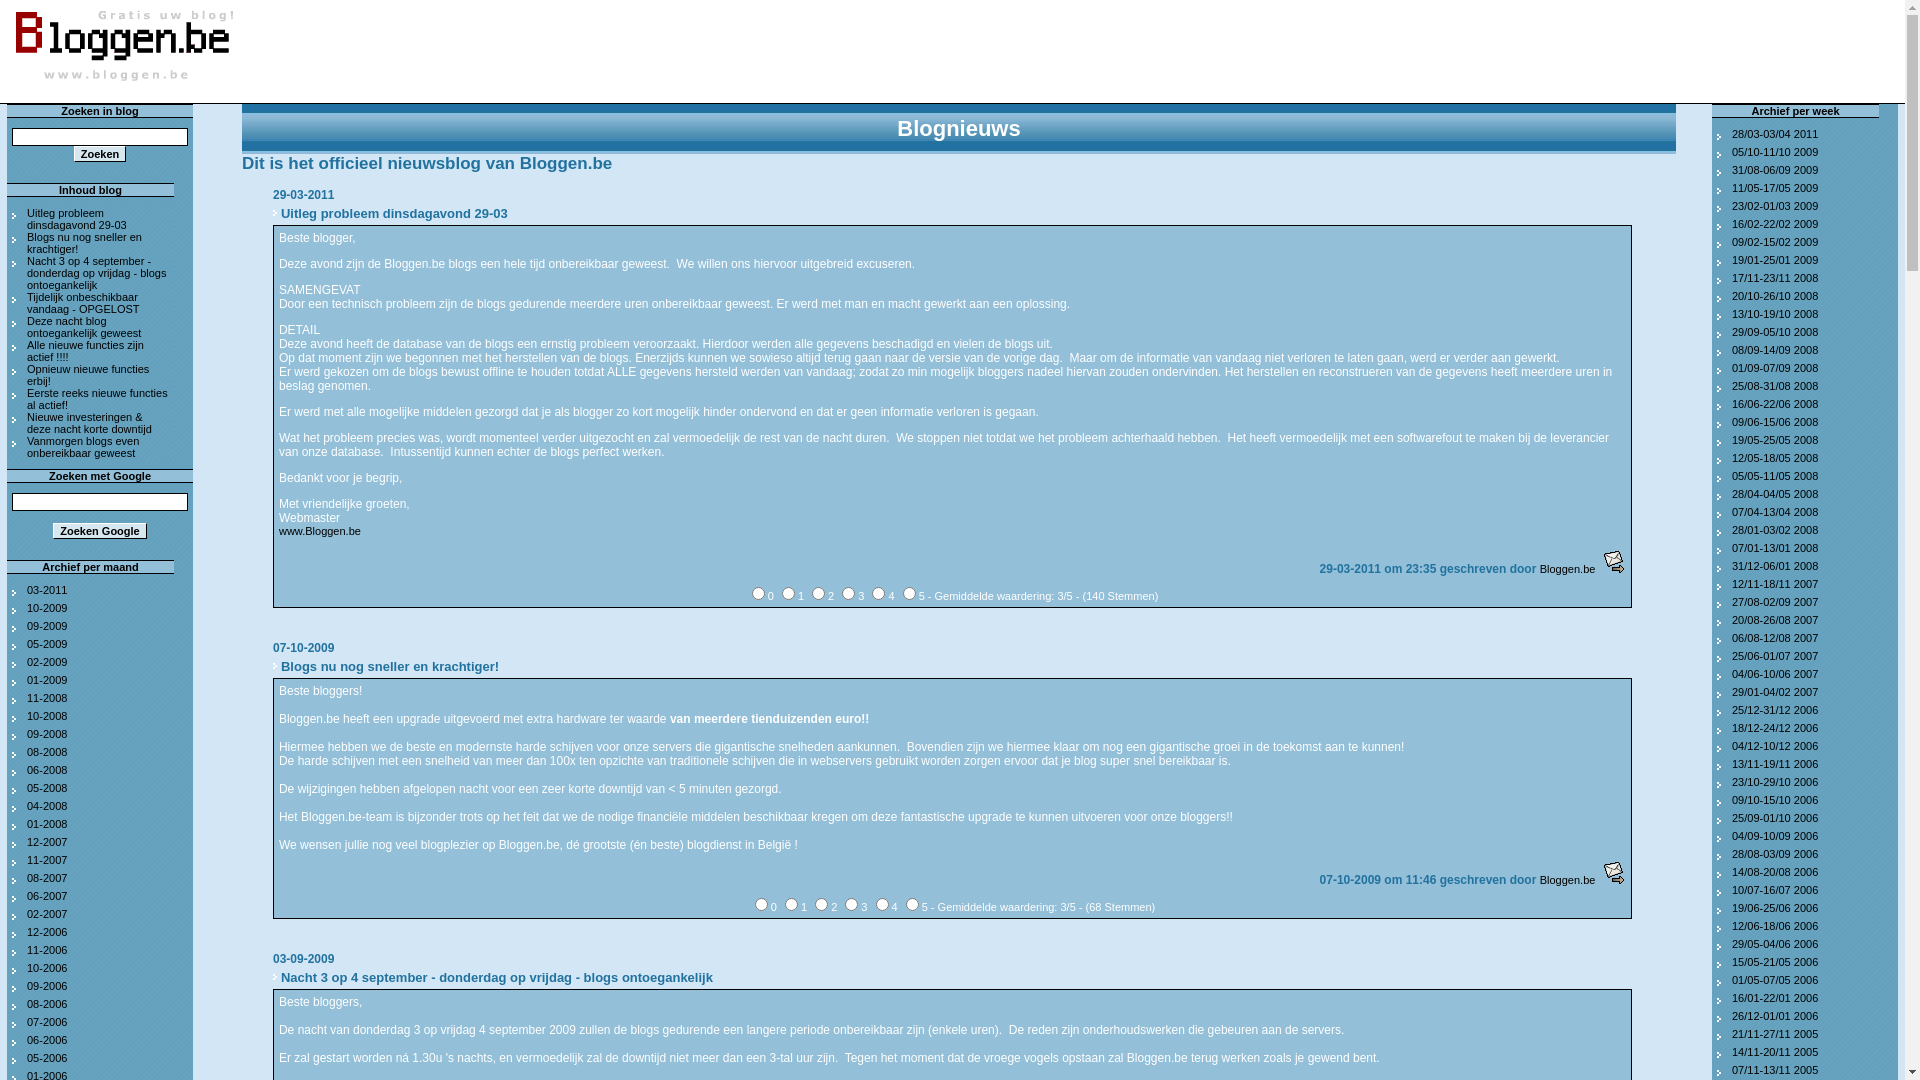 Image resolution: width=1920 pixels, height=1080 pixels. Describe the element at coordinates (100, 154) in the screenshot. I see `Zoeken` at that location.